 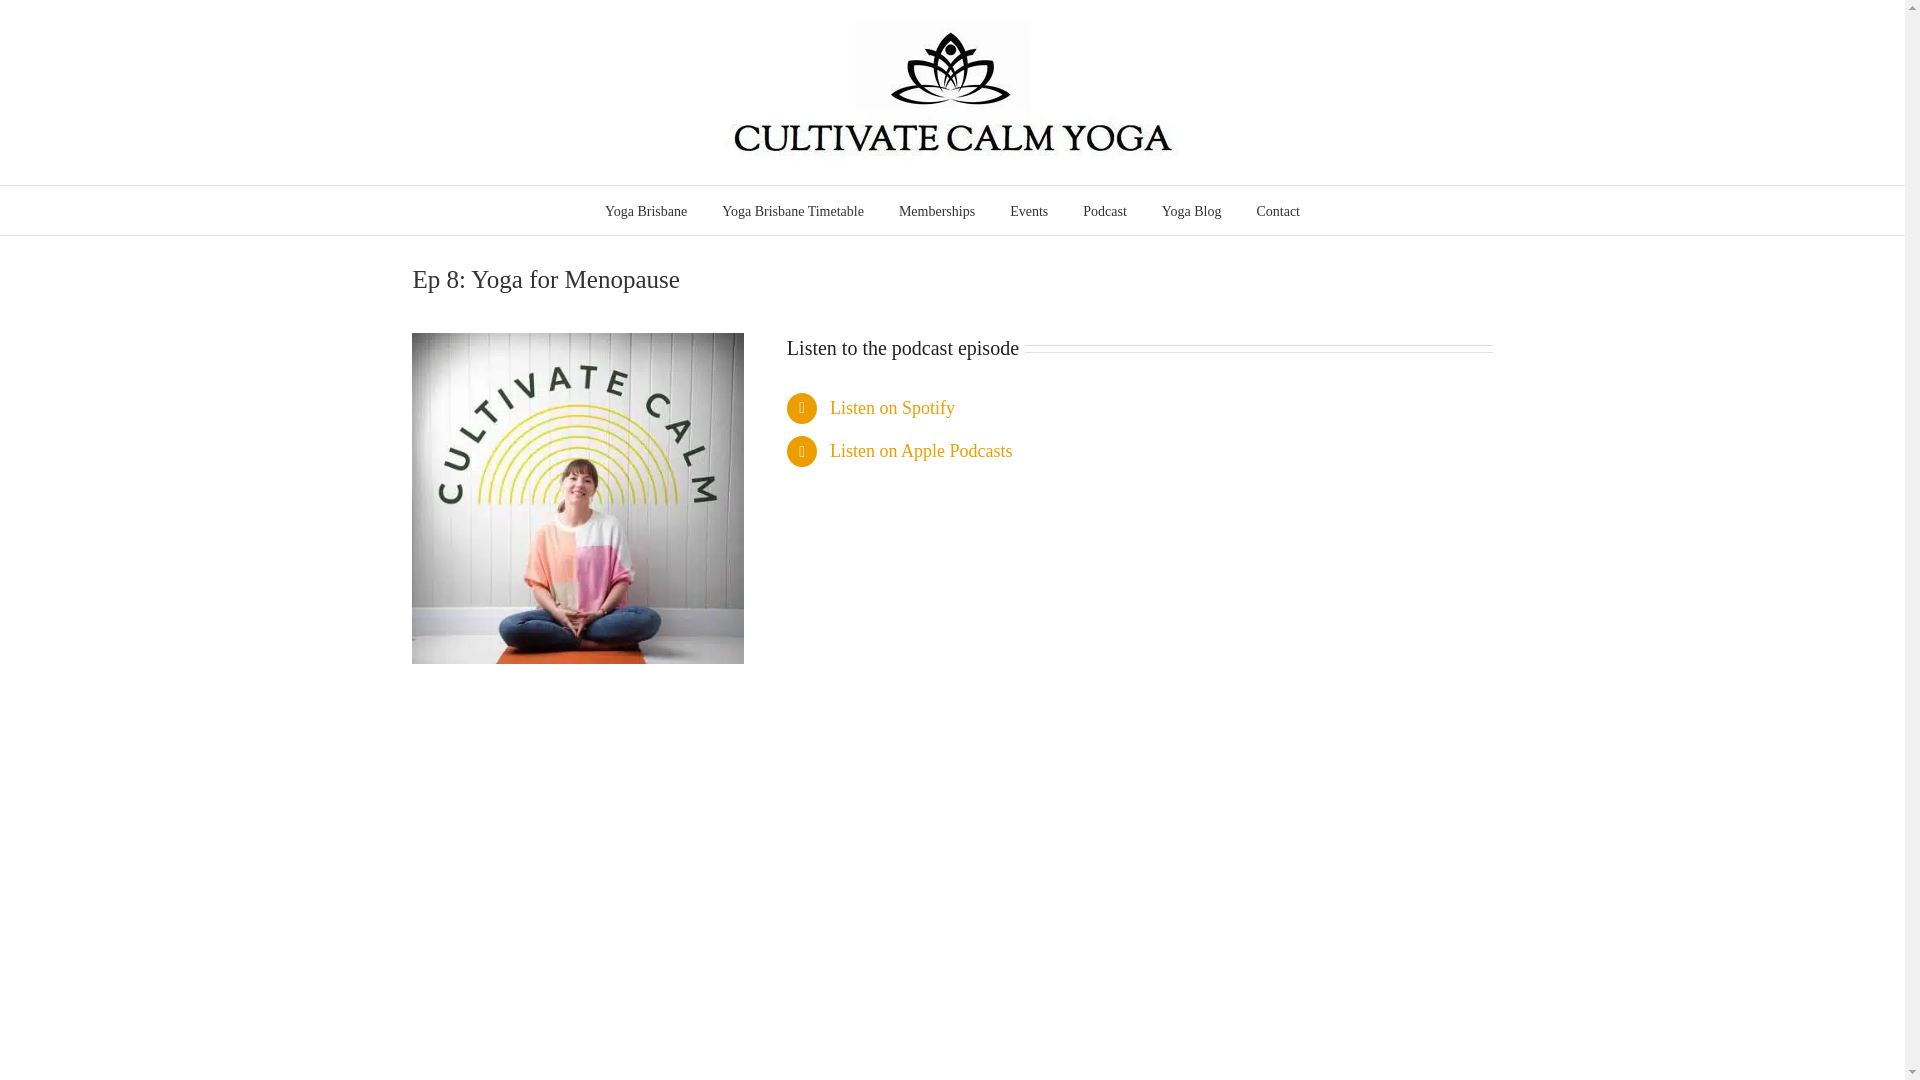 I want to click on Listen on Apple Podcasts, so click(x=921, y=450).